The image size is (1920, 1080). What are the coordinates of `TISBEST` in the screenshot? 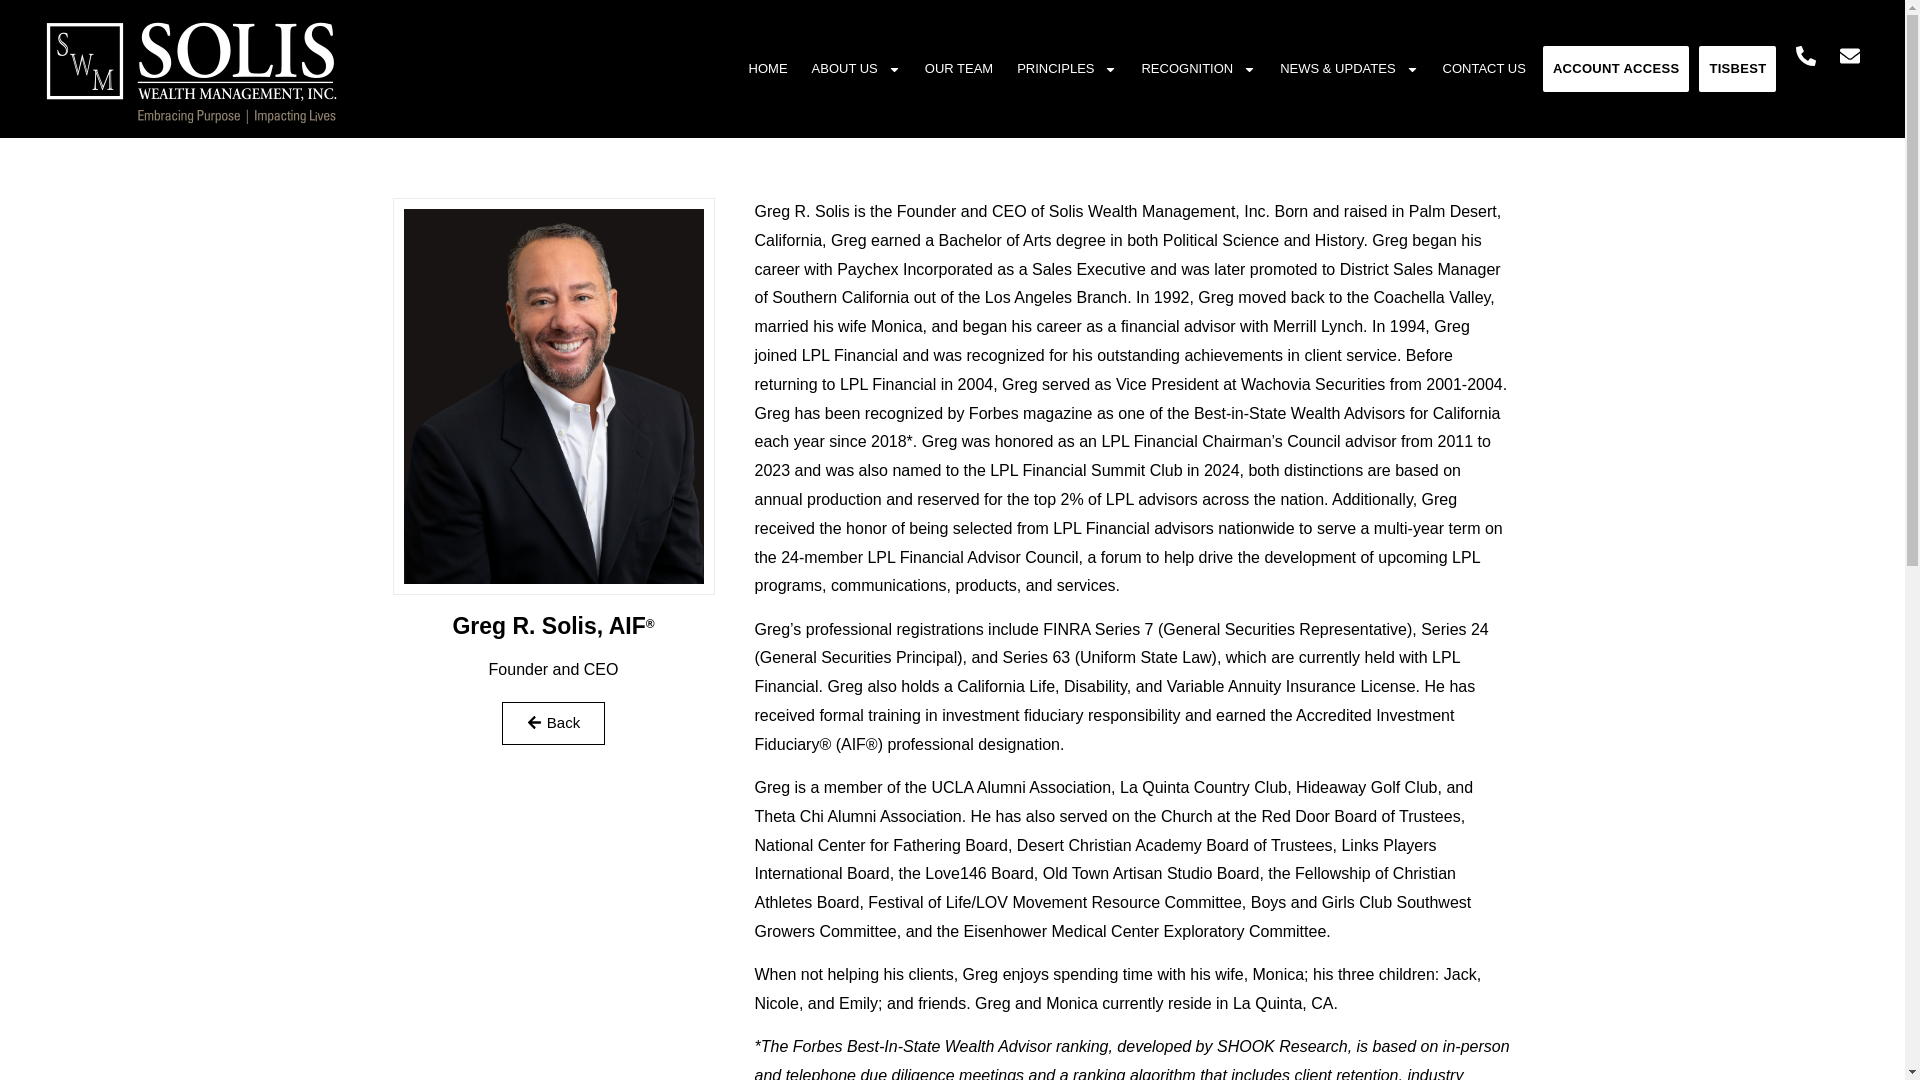 It's located at (1738, 68).